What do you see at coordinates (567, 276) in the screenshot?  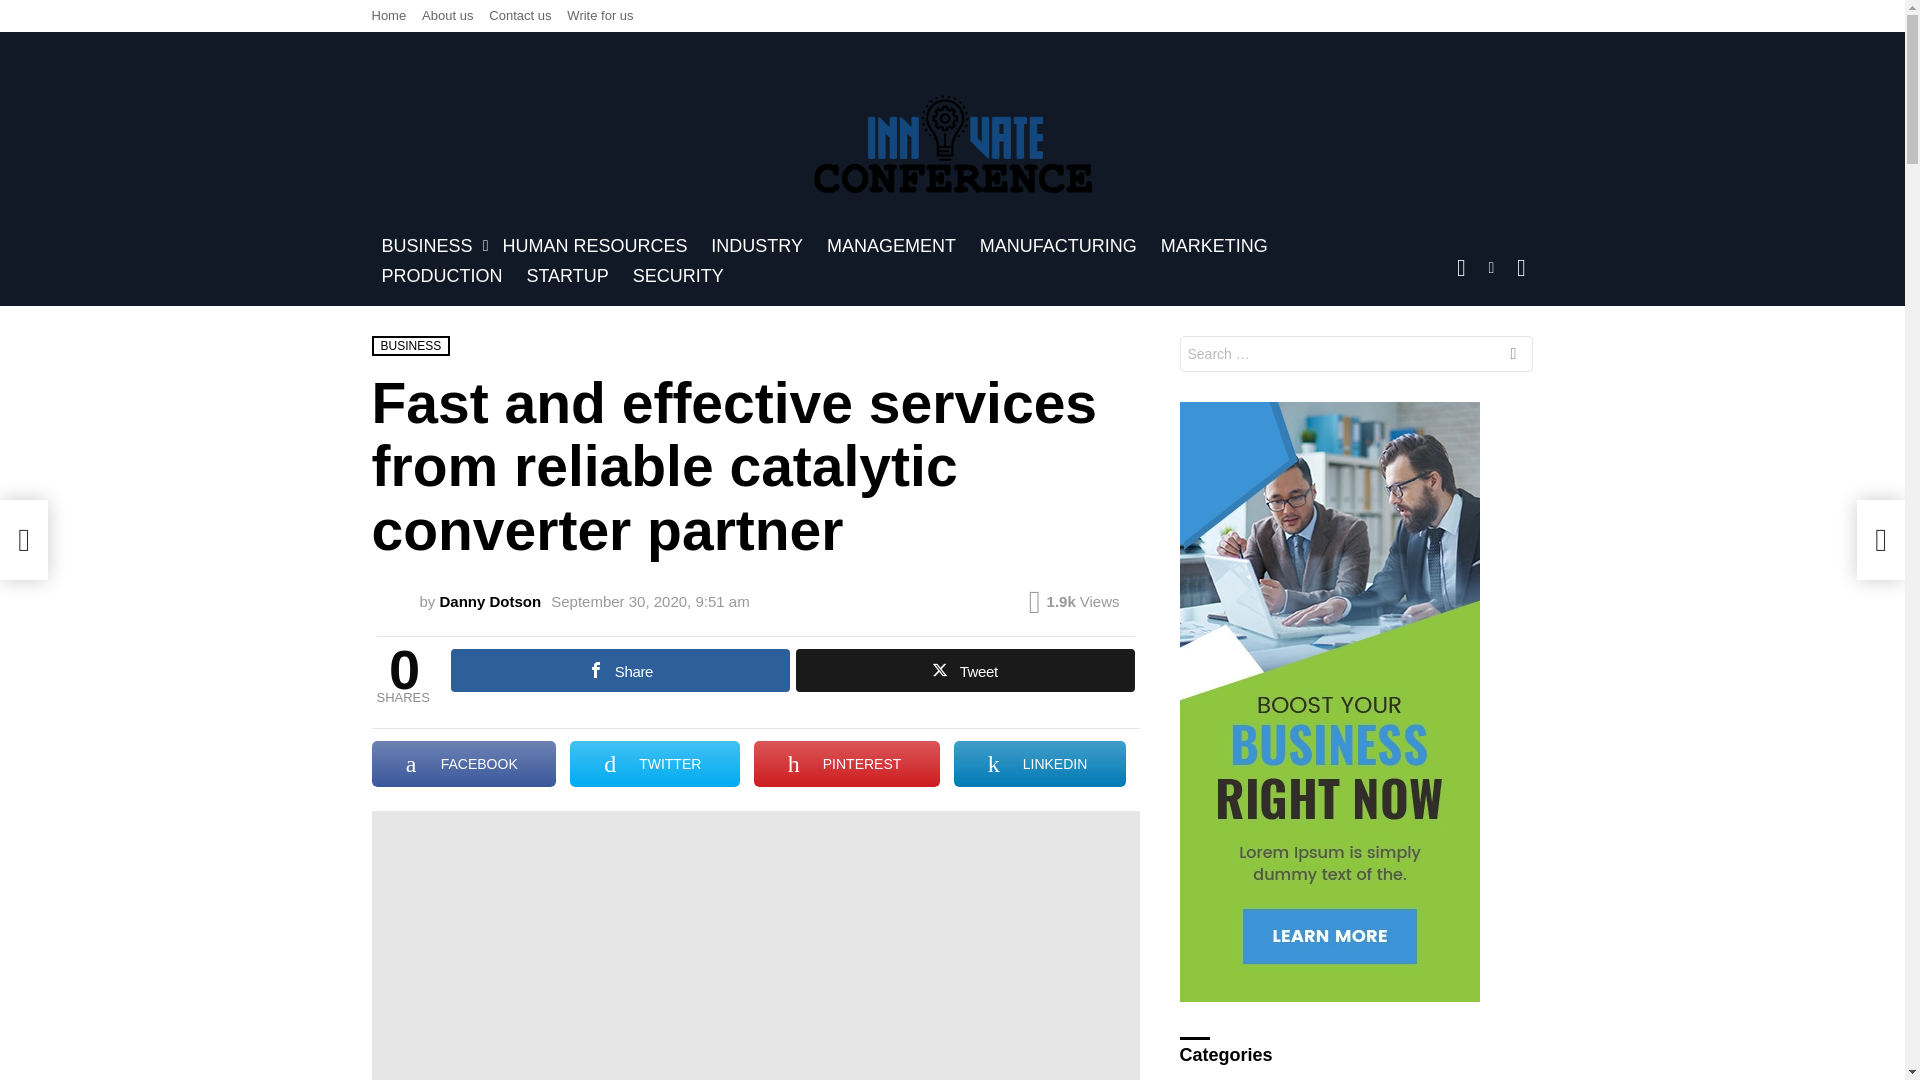 I see `STARTUP` at bounding box center [567, 276].